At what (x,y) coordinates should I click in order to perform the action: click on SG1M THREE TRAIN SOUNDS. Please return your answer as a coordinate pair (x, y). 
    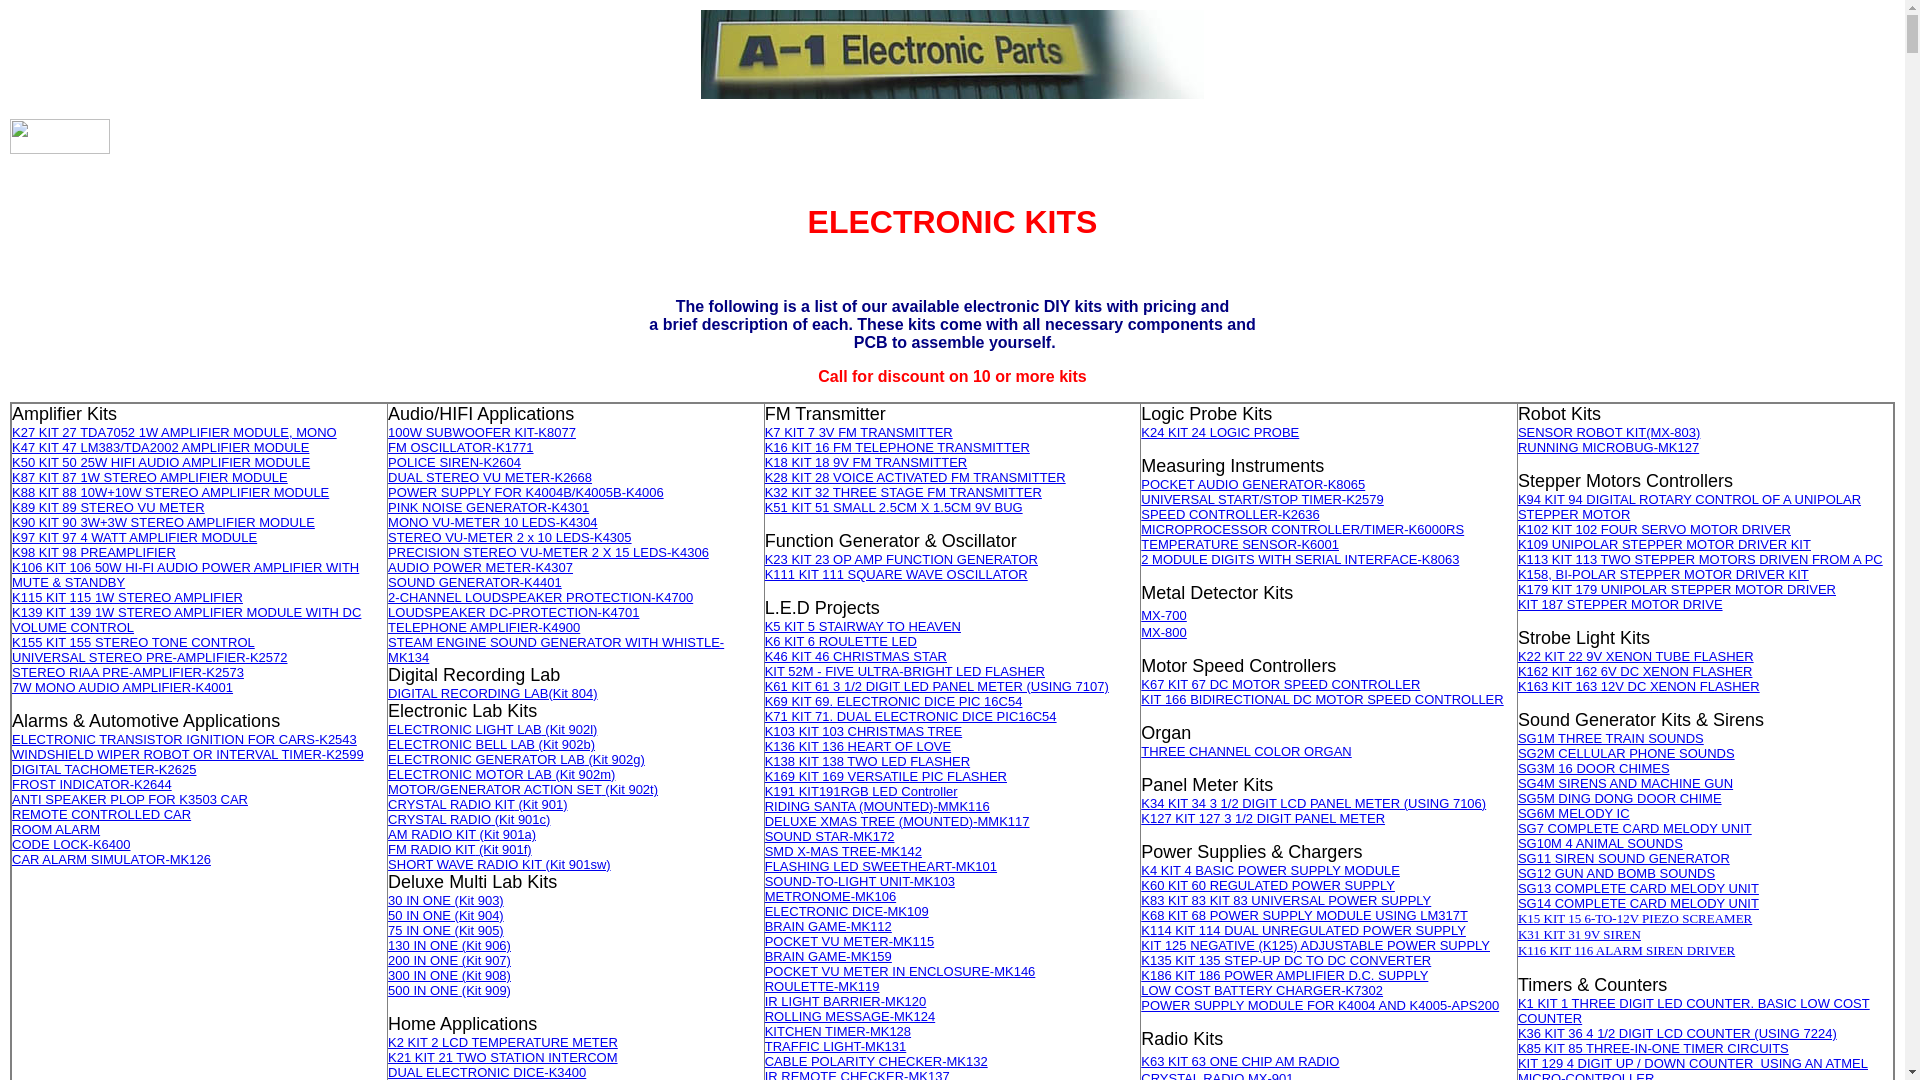
    Looking at the image, I should click on (1611, 738).